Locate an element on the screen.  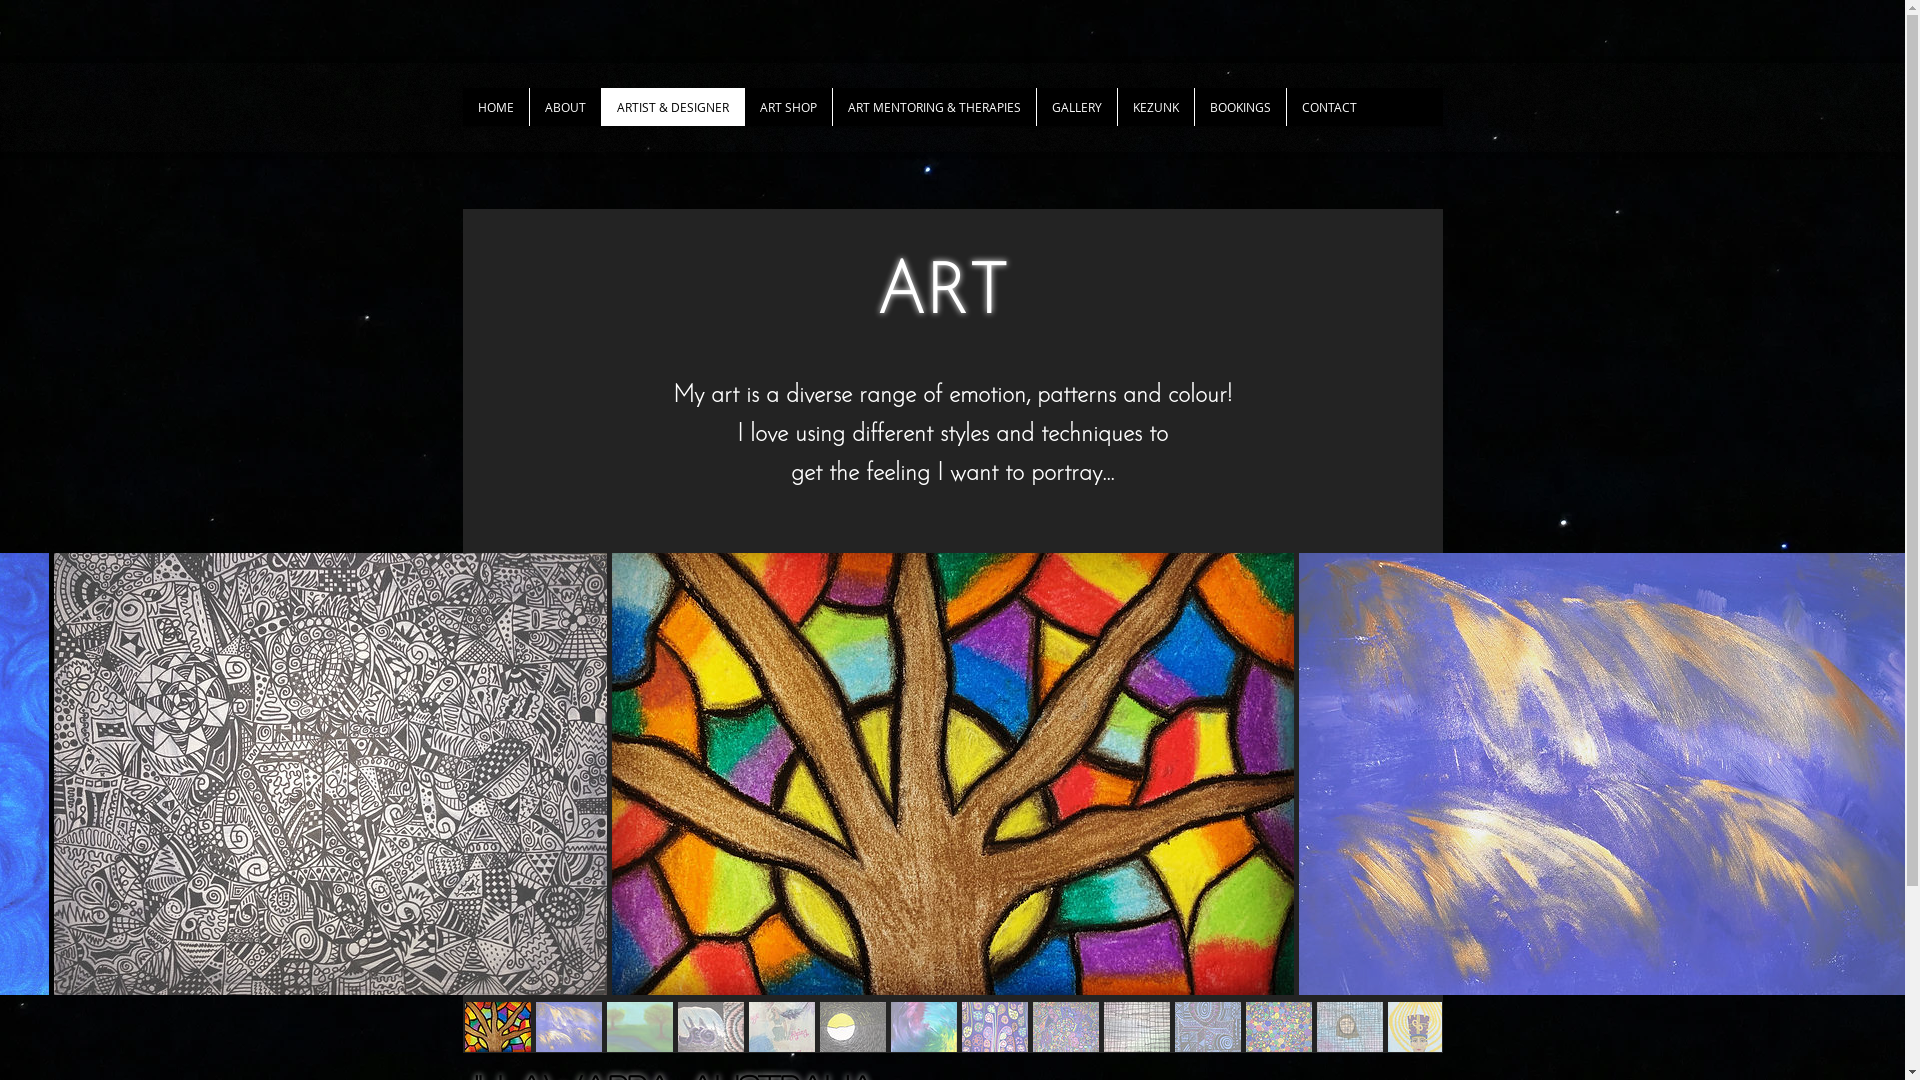
HOME is located at coordinates (495, 107).